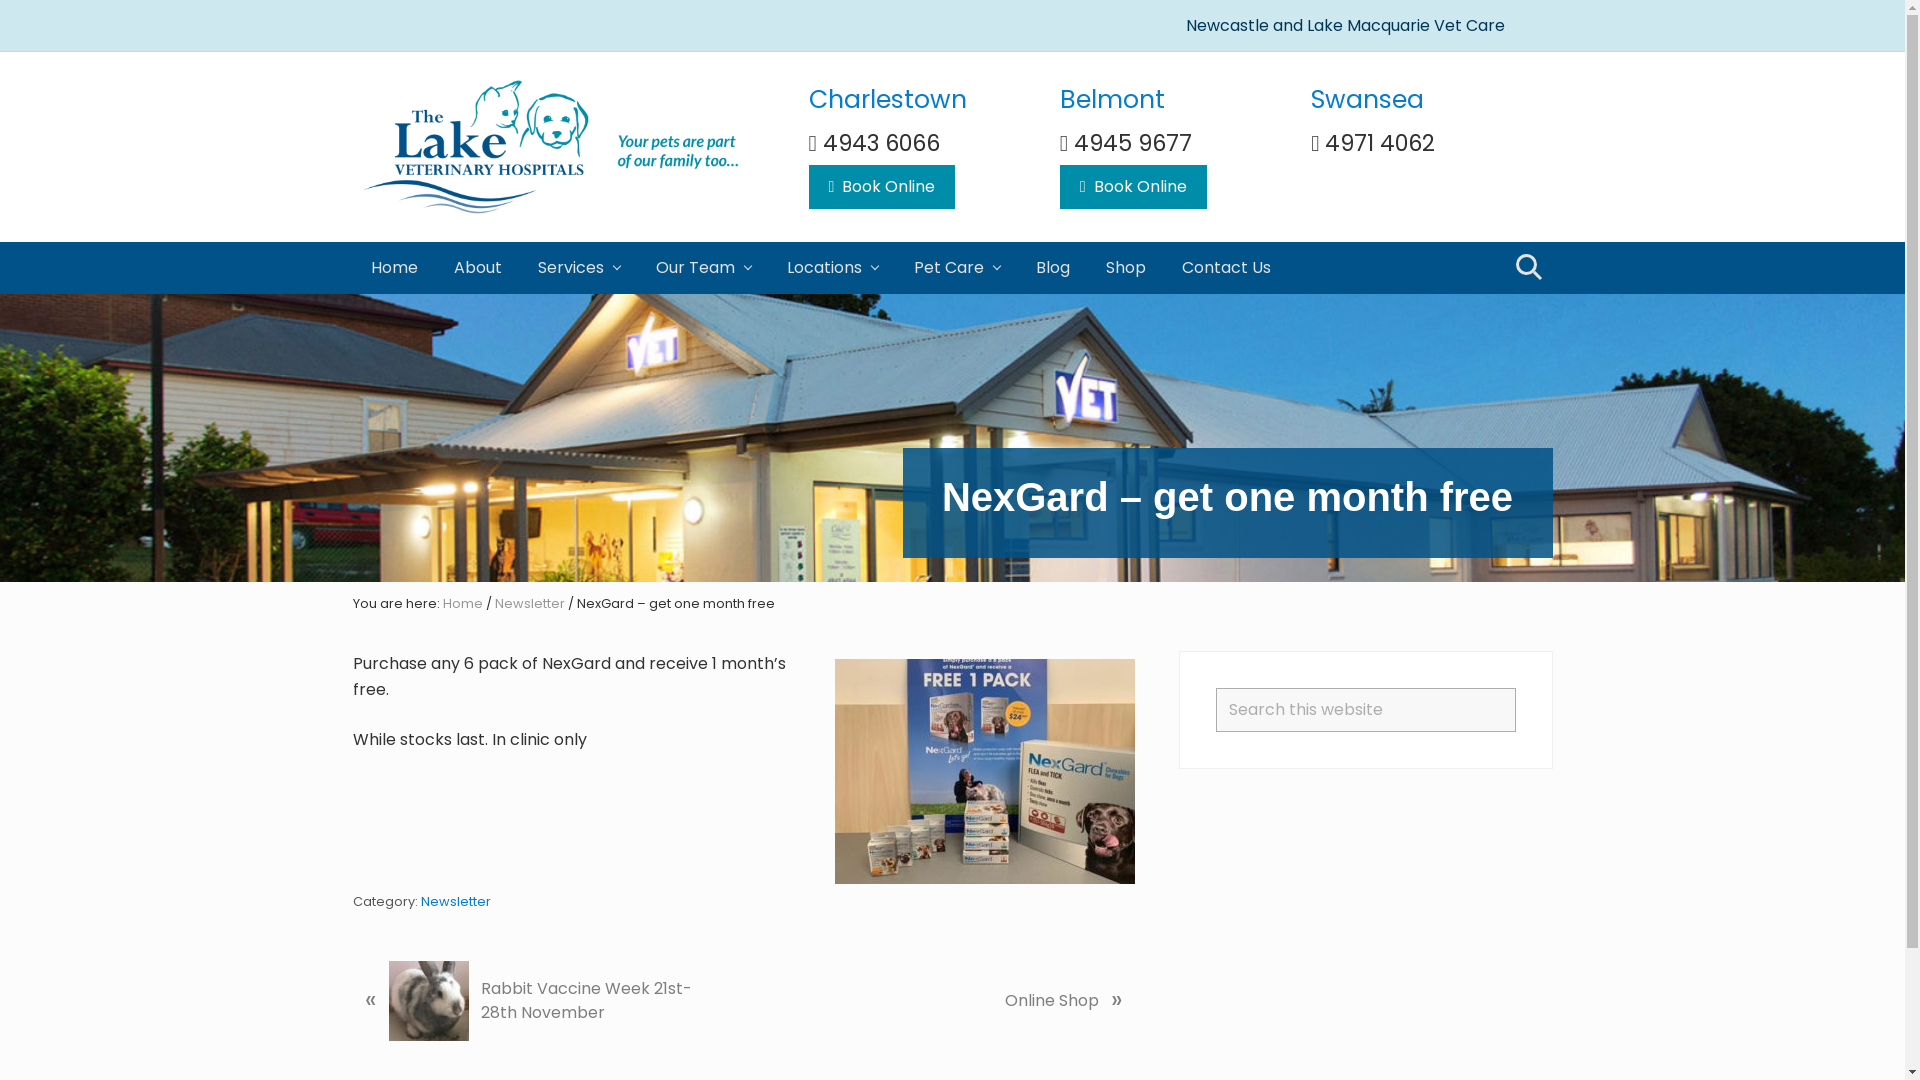 The height and width of the screenshot is (1080, 1920). What do you see at coordinates (832, 268) in the screenshot?
I see `Locations` at bounding box center [832, 268].